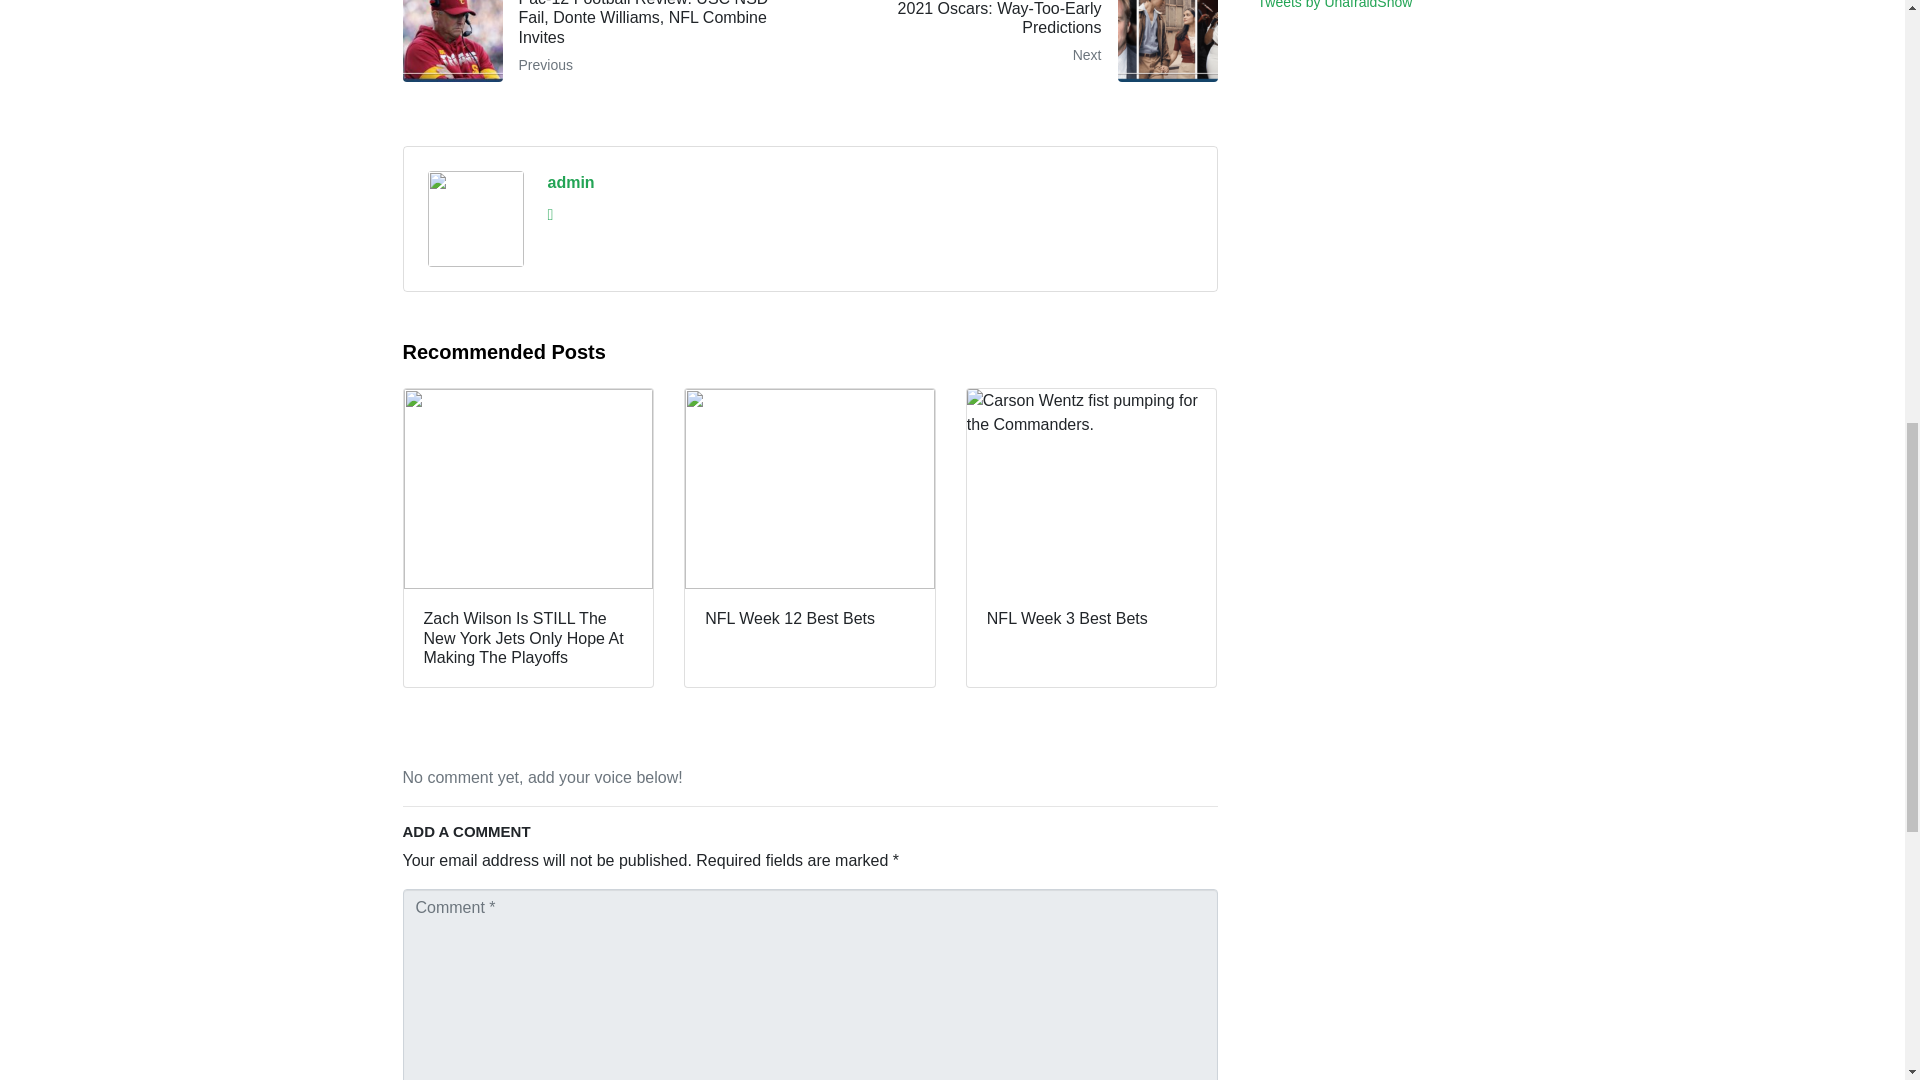  Describe the element at coordinates (1021, 41) in the screenshot. I see `2021 Oscars: Way-Too-Early Predictions` at that location.